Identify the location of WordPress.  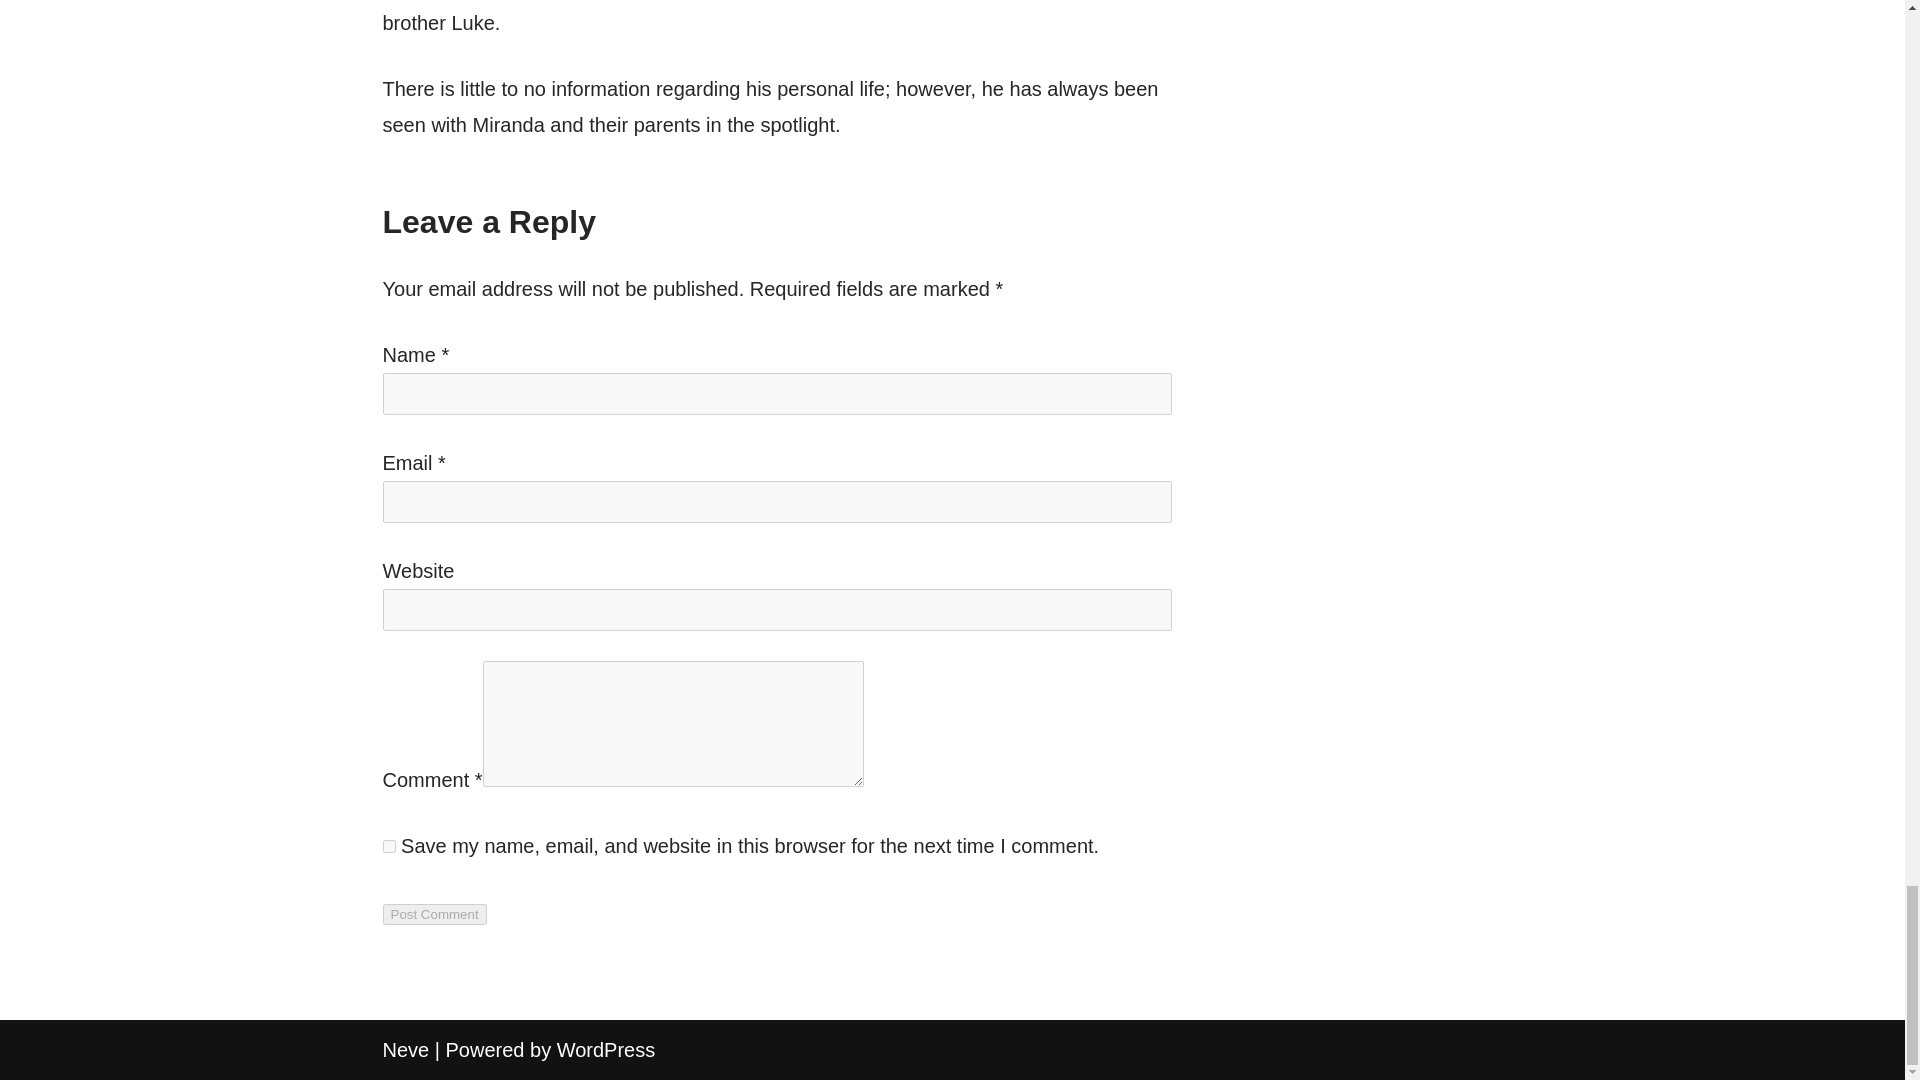
(606, 1049).